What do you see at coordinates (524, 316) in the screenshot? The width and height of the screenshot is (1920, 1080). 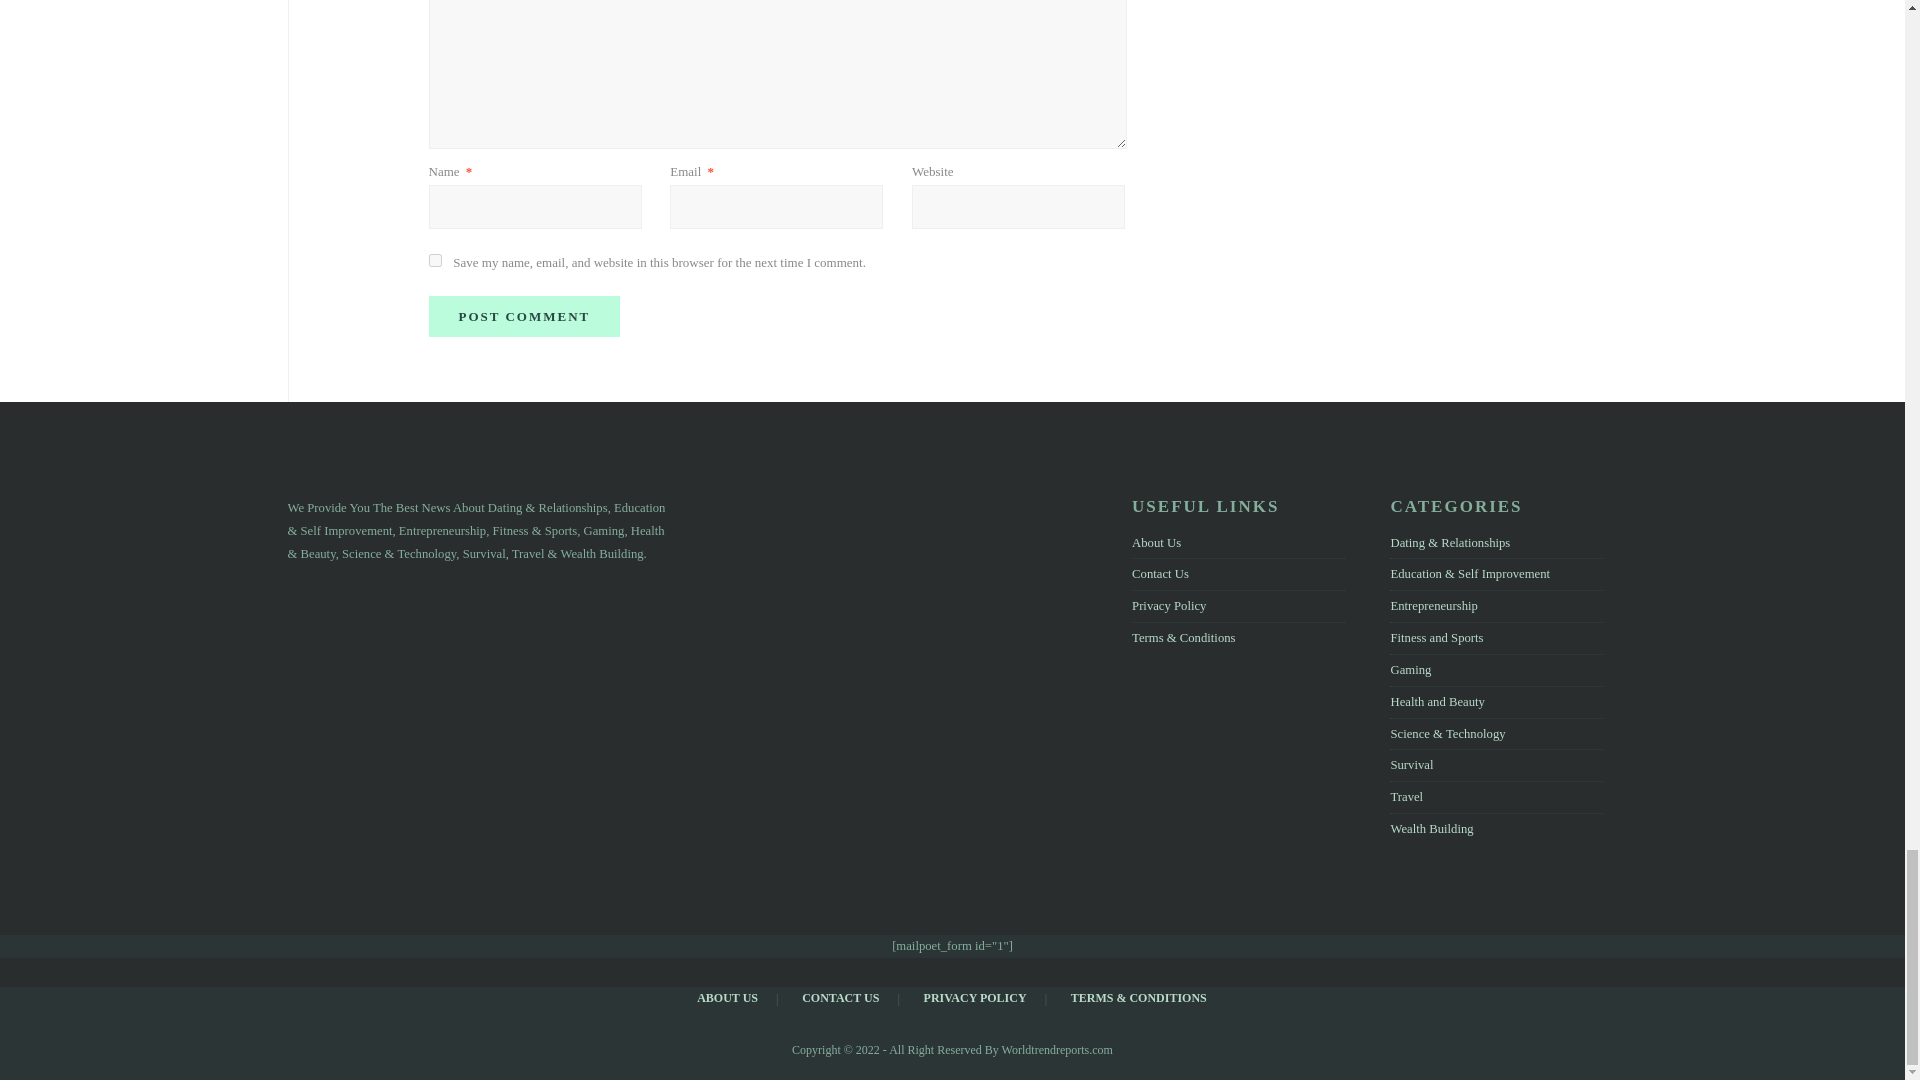 I see `Post Comment` at bounding box center [524, 316].